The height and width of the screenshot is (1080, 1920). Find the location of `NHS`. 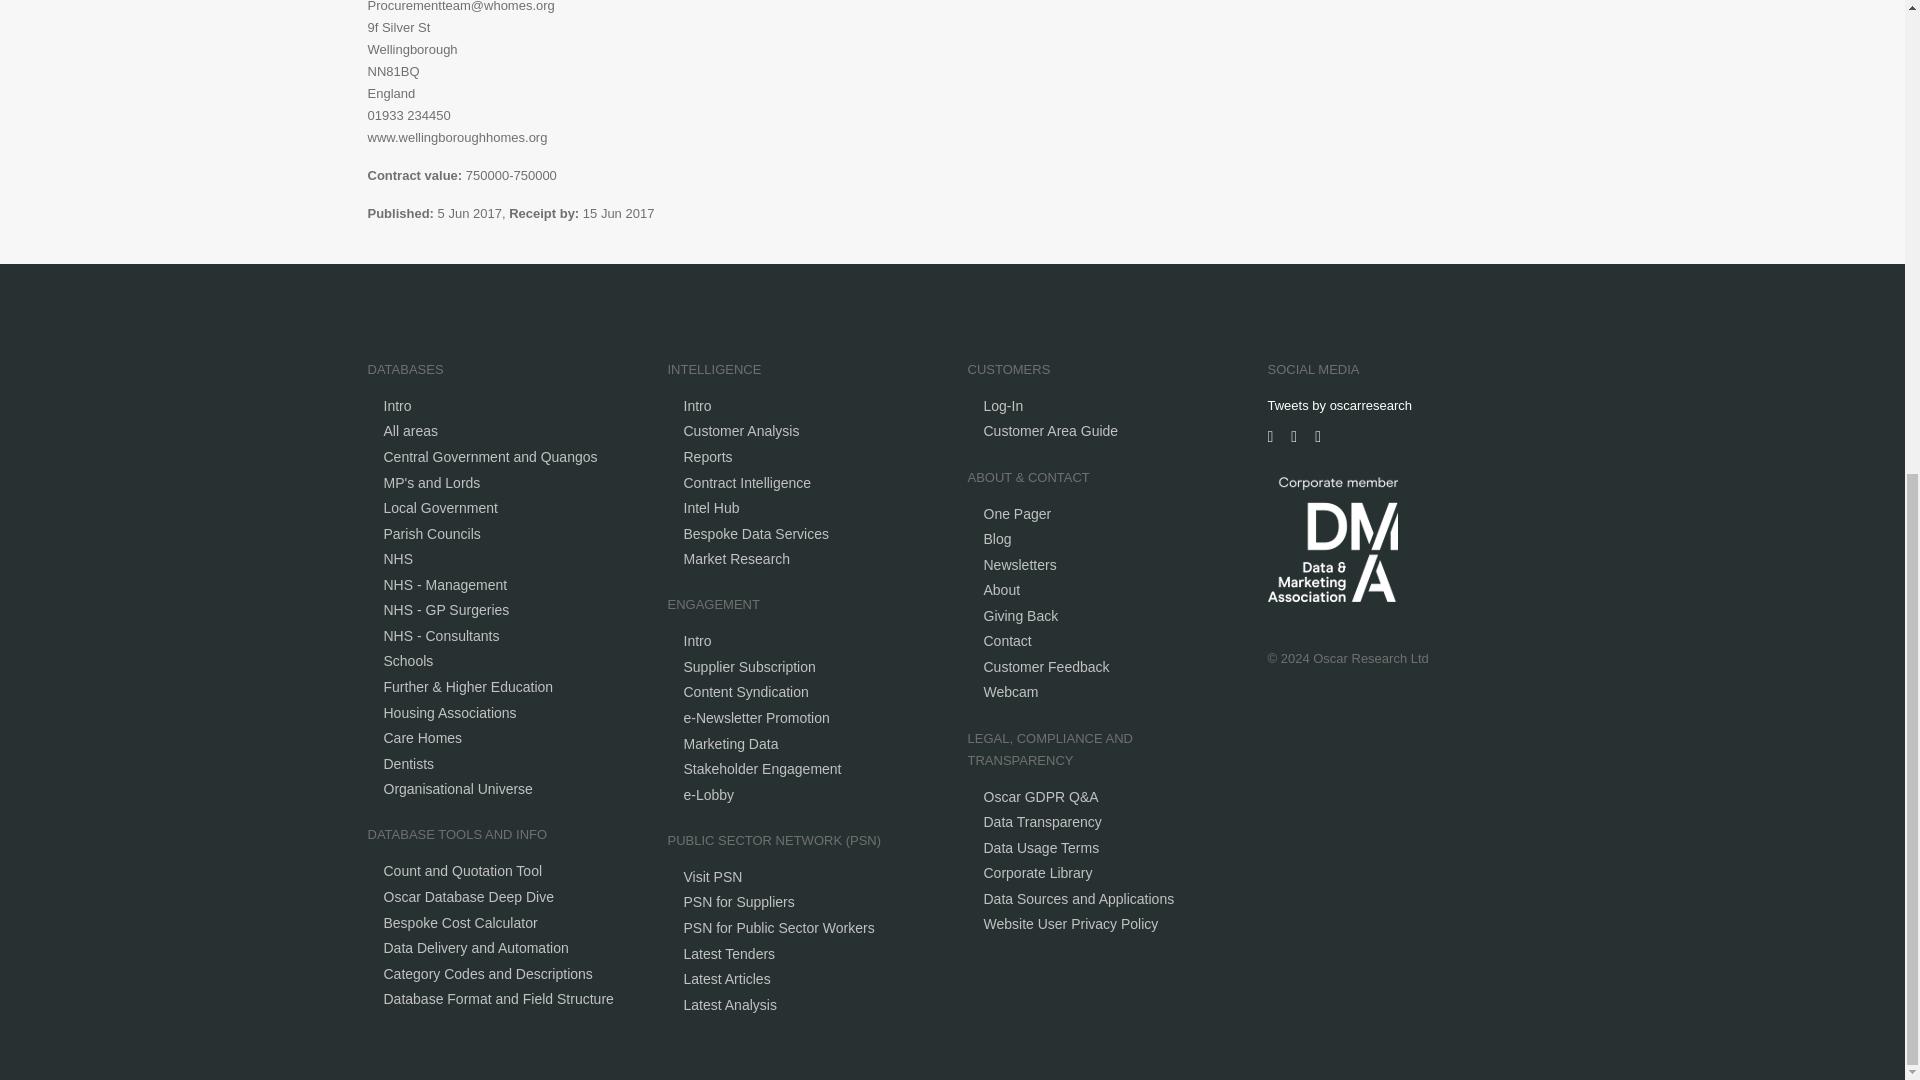

NHS is located at coordinates (399, 558).